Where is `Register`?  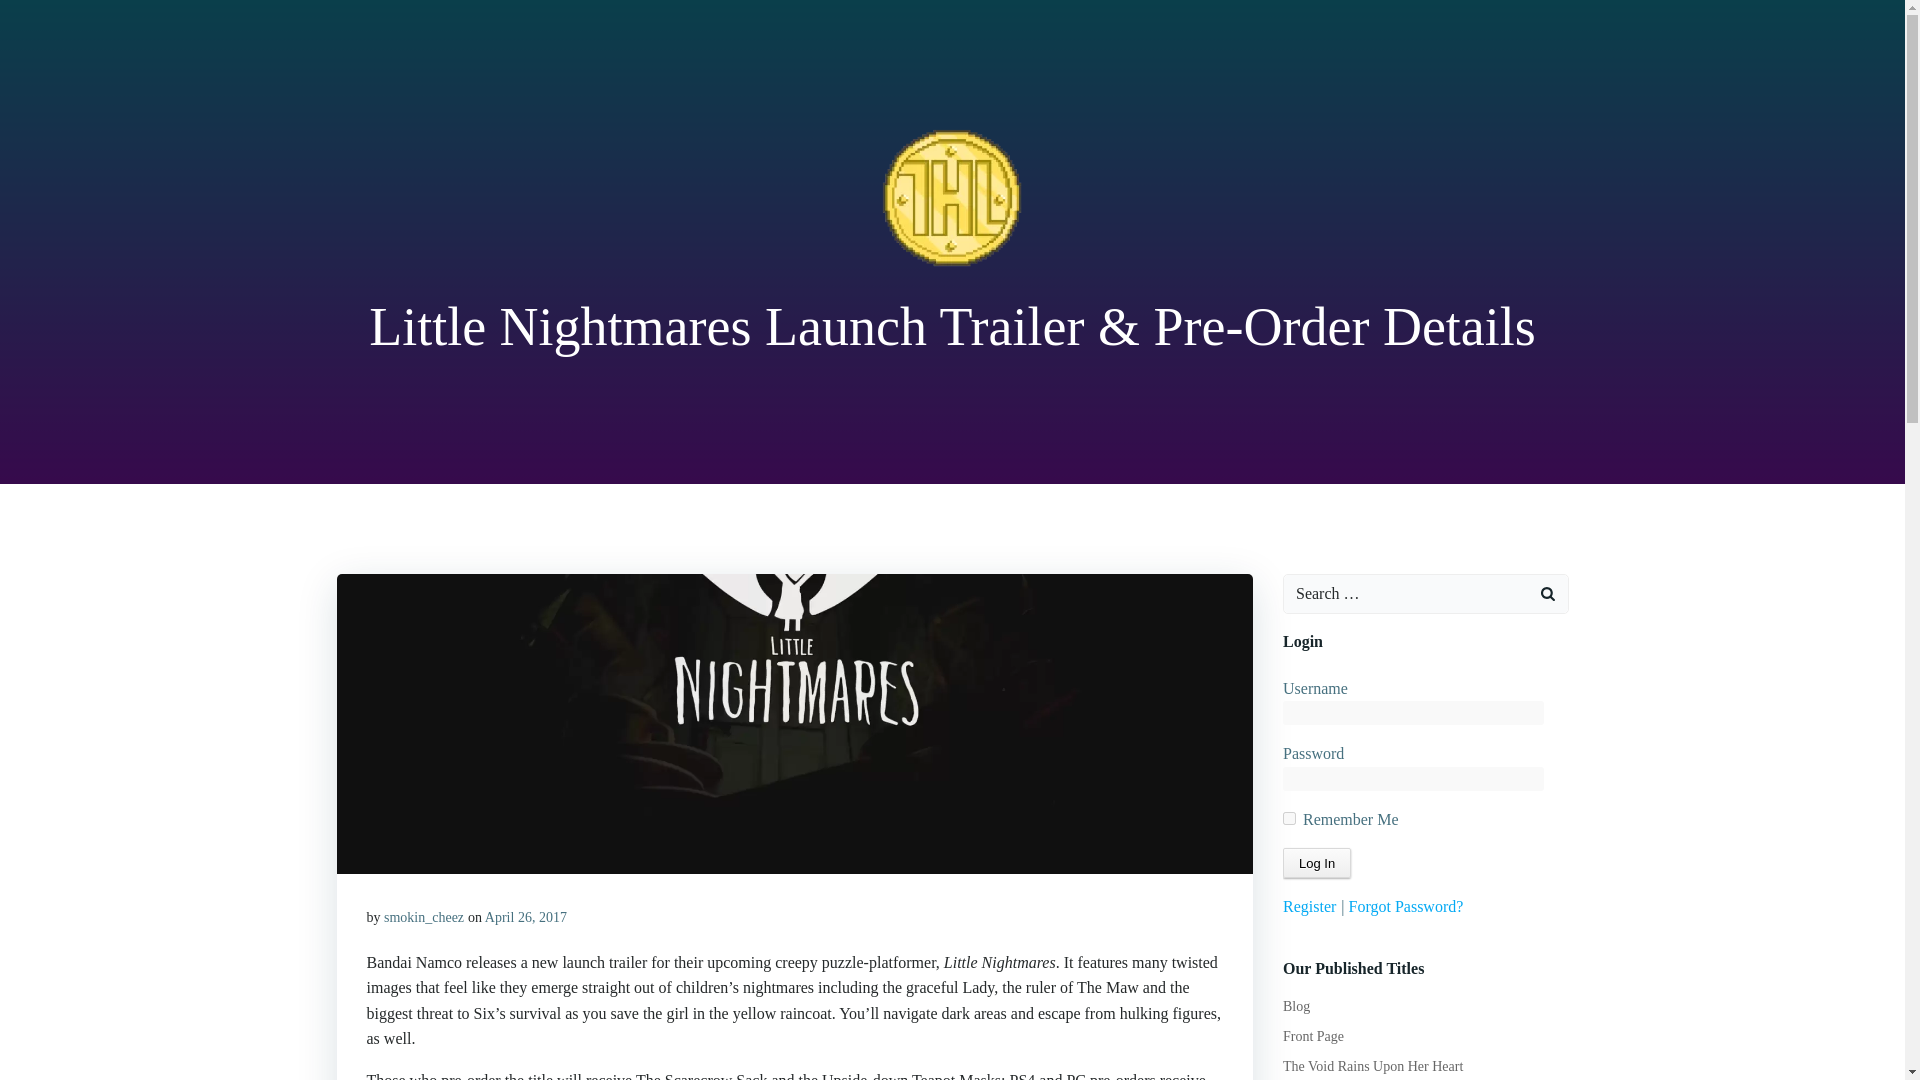
Register is located at coordinates (1309, 906).